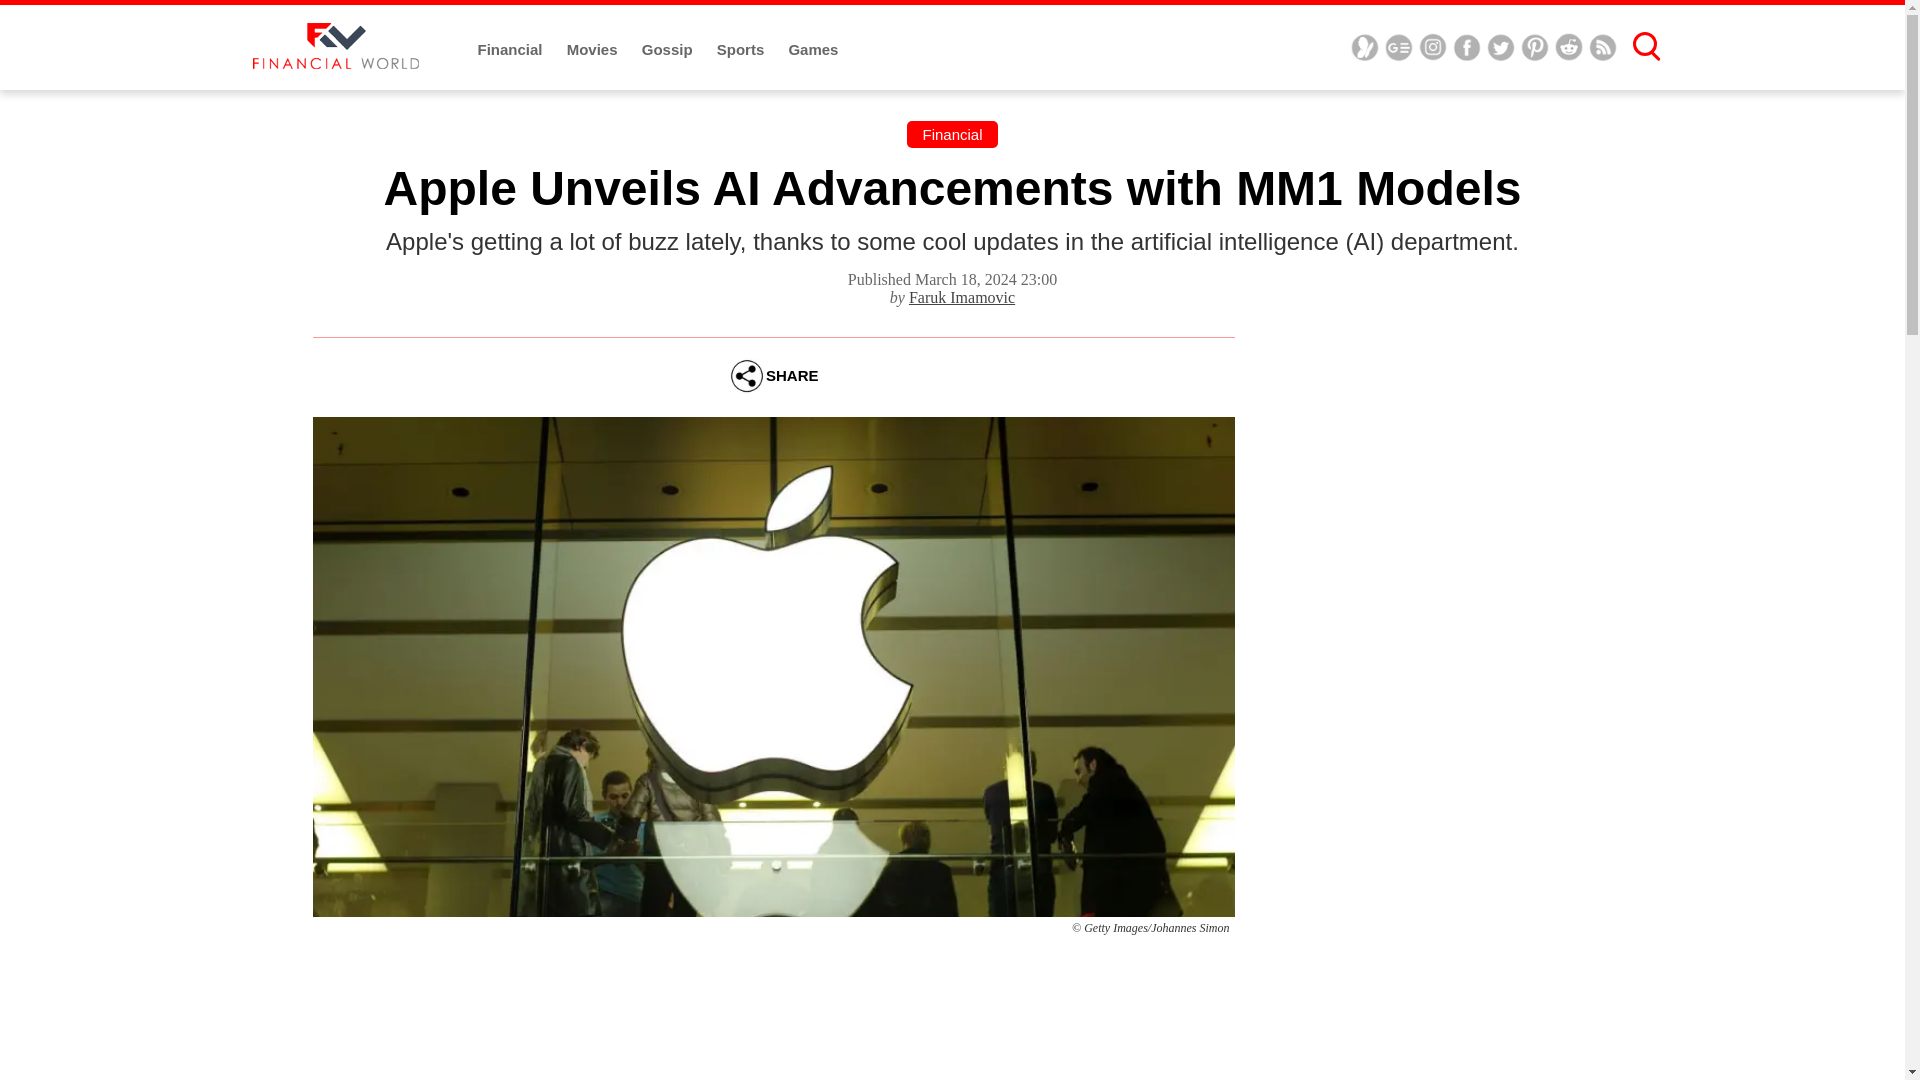  Describe the element at coordinates (742, 50) in the screenshot. I see `Sports` at that location.